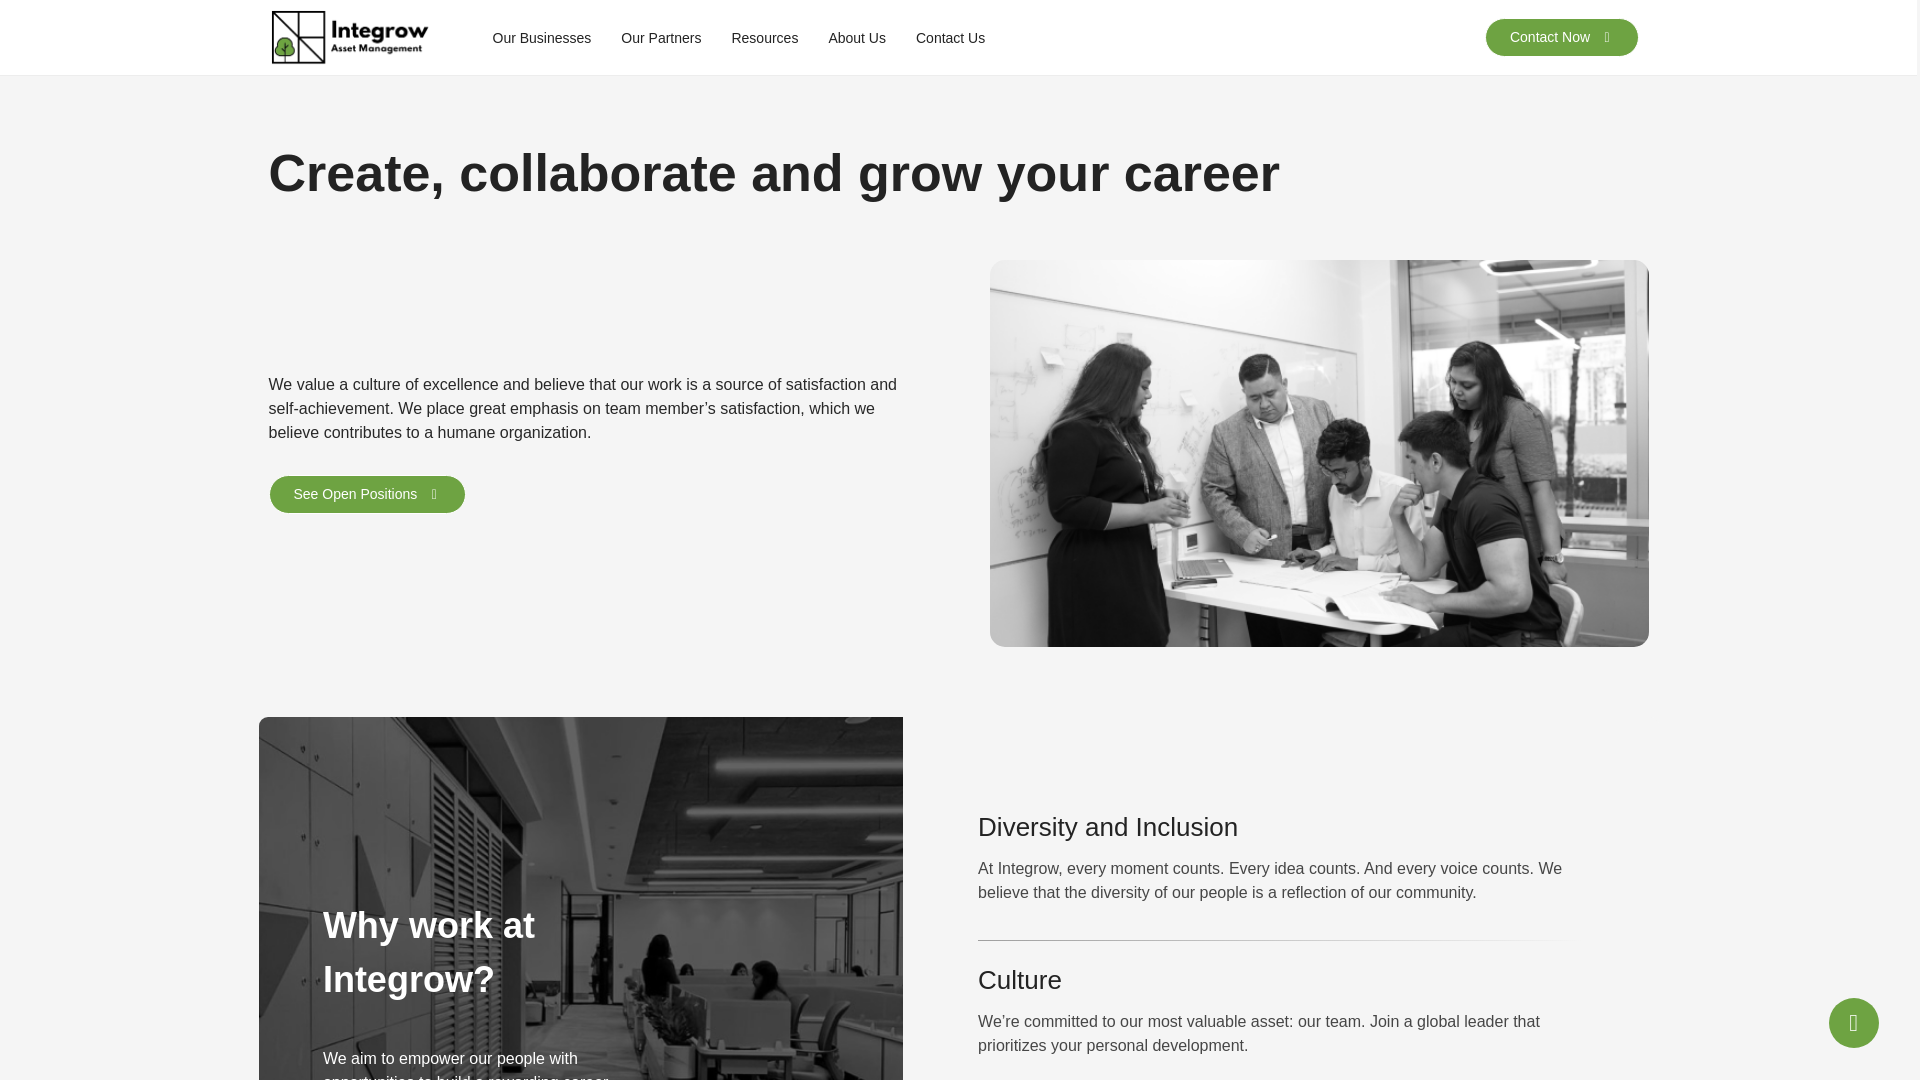  What do you see at coordinates (660, 37) in the screenshot?
I see `Our Partners` at bounding box center [660, 37].